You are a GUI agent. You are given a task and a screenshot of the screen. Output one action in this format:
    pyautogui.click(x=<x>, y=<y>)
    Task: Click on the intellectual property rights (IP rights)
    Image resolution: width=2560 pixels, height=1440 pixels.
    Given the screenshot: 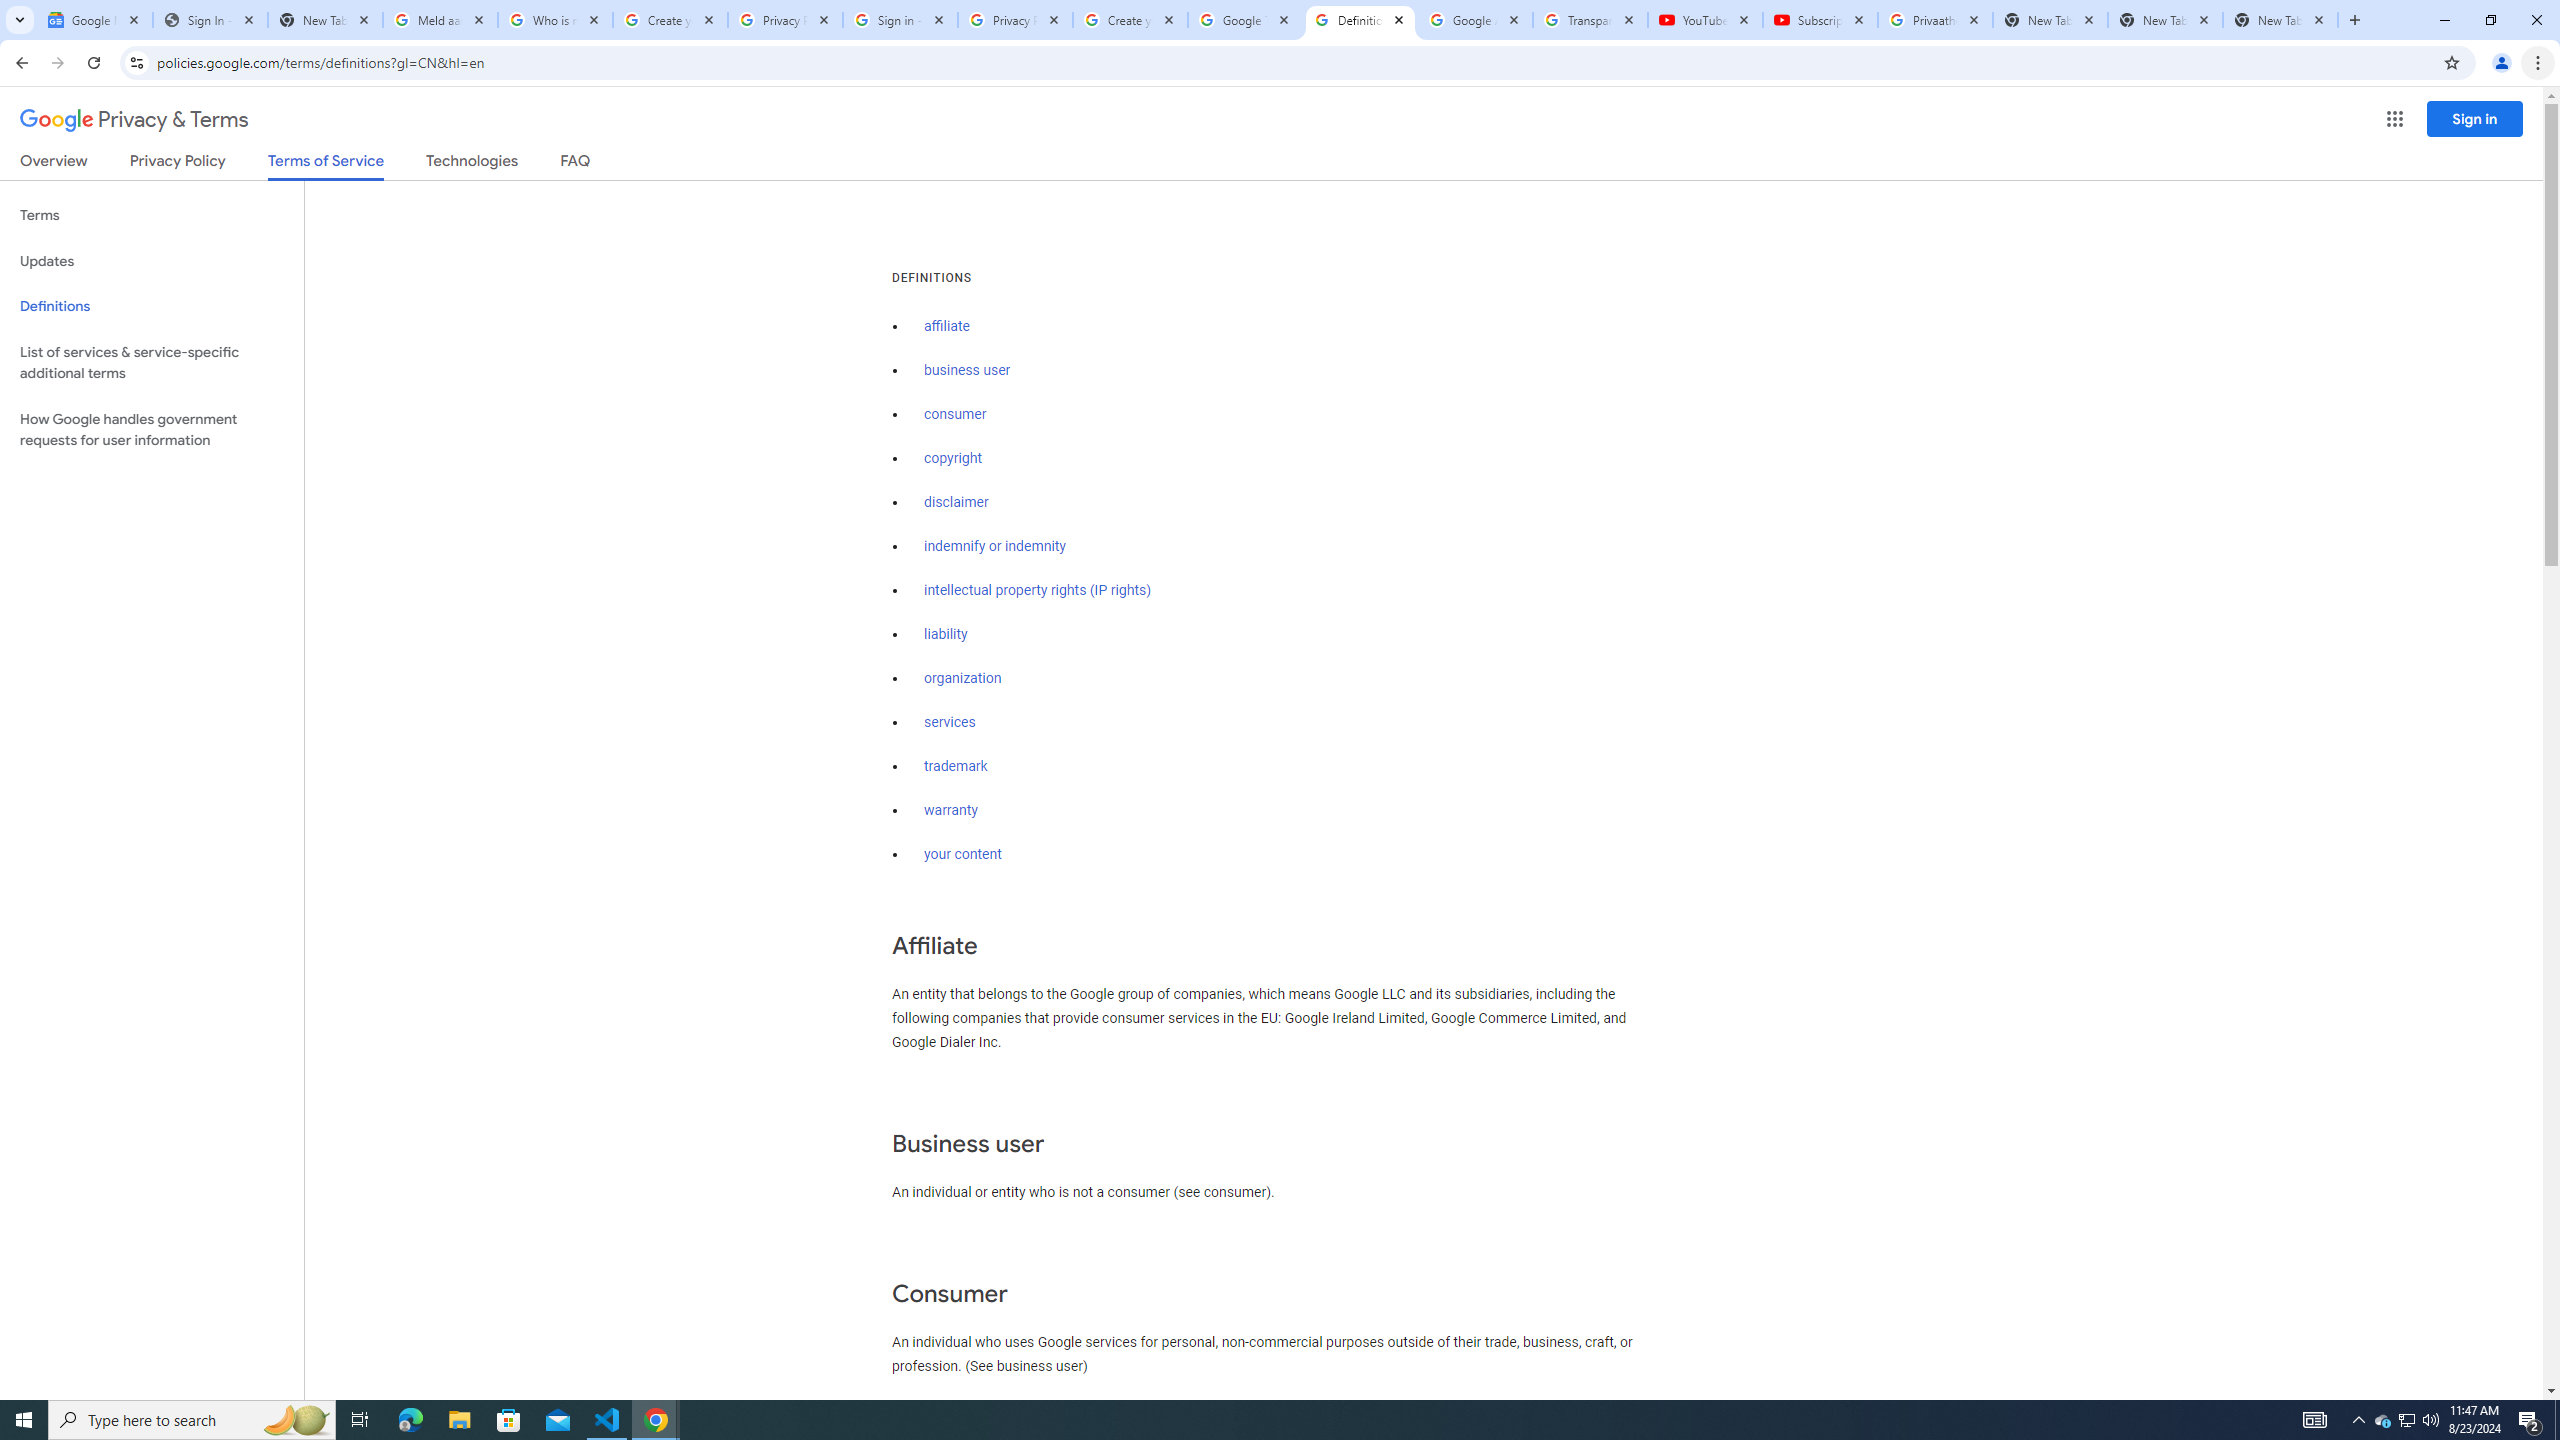 What is the action you would take?
    pyautogui.click(x=1038, y=590)
    